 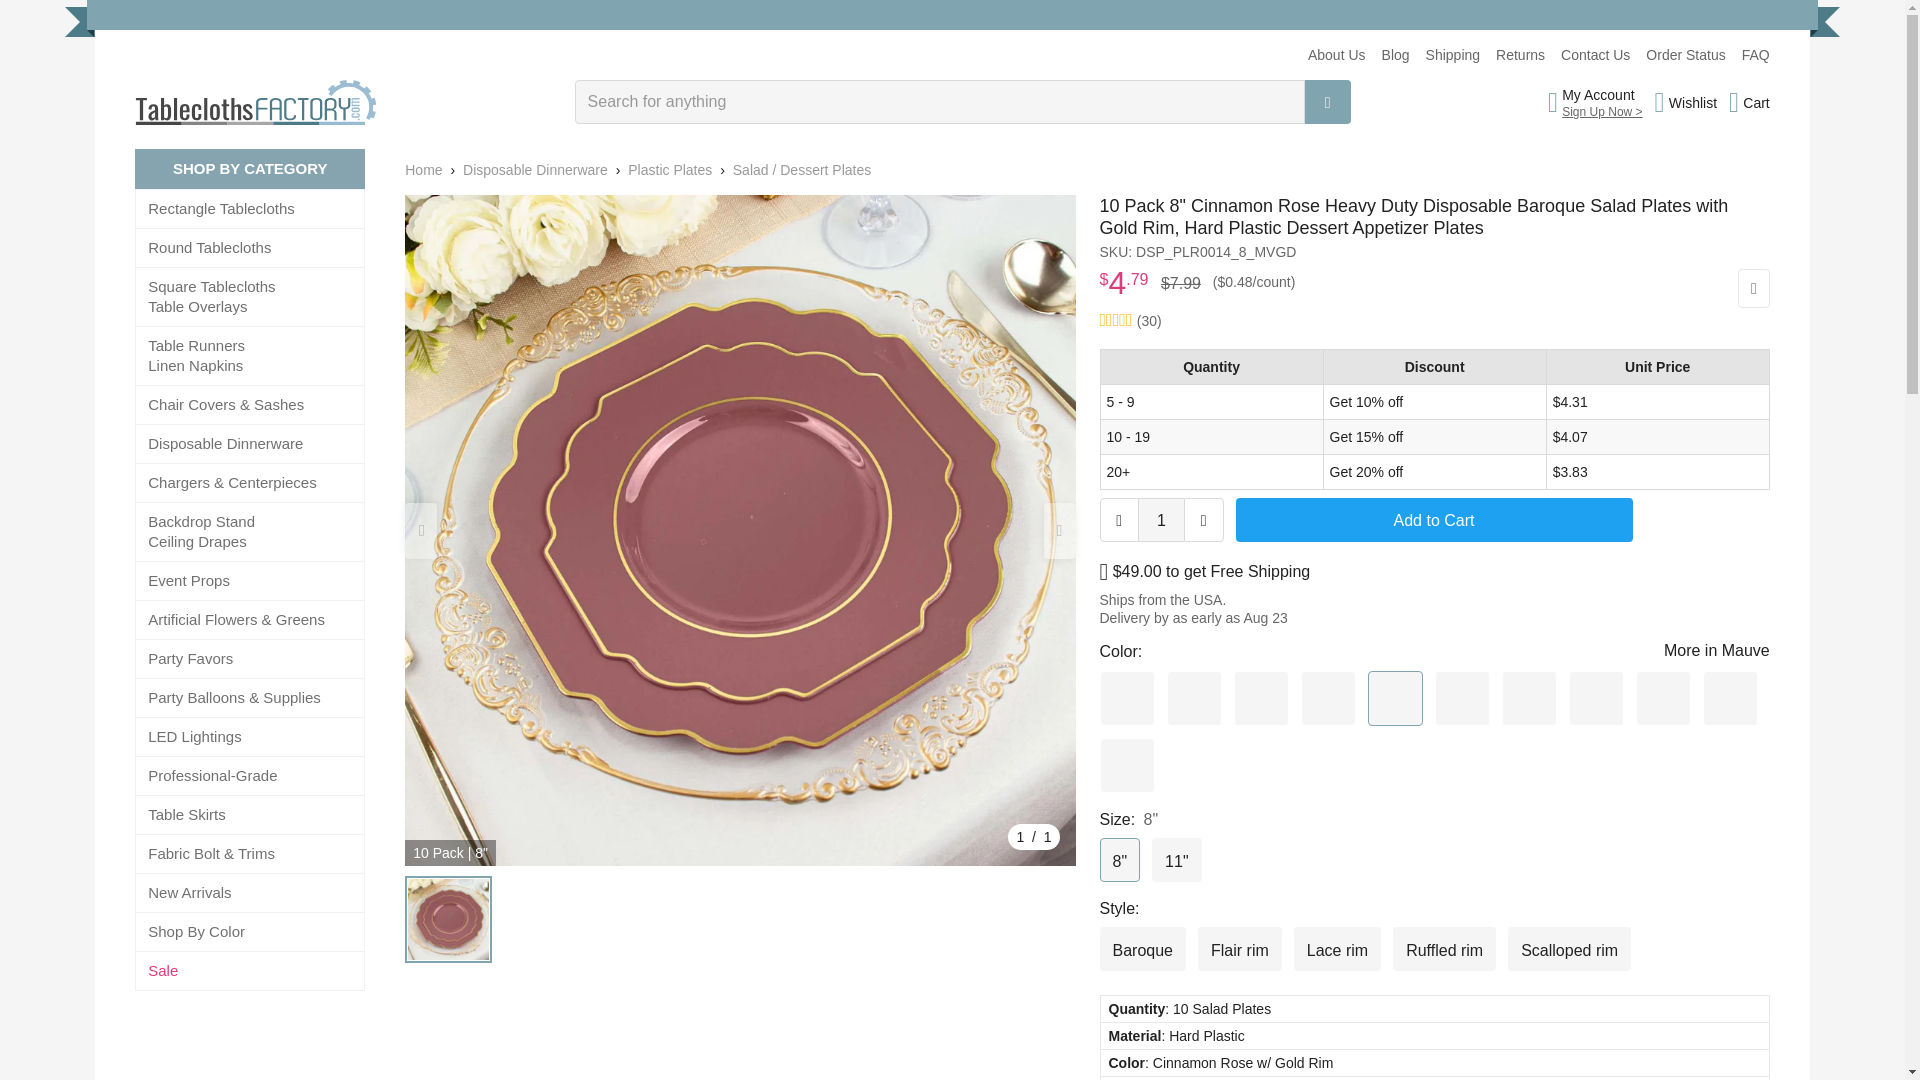 What do you see at coordinates (1595, 54) in the screenshot?
I see `Contact Us` at bounding box center [1595, 54].